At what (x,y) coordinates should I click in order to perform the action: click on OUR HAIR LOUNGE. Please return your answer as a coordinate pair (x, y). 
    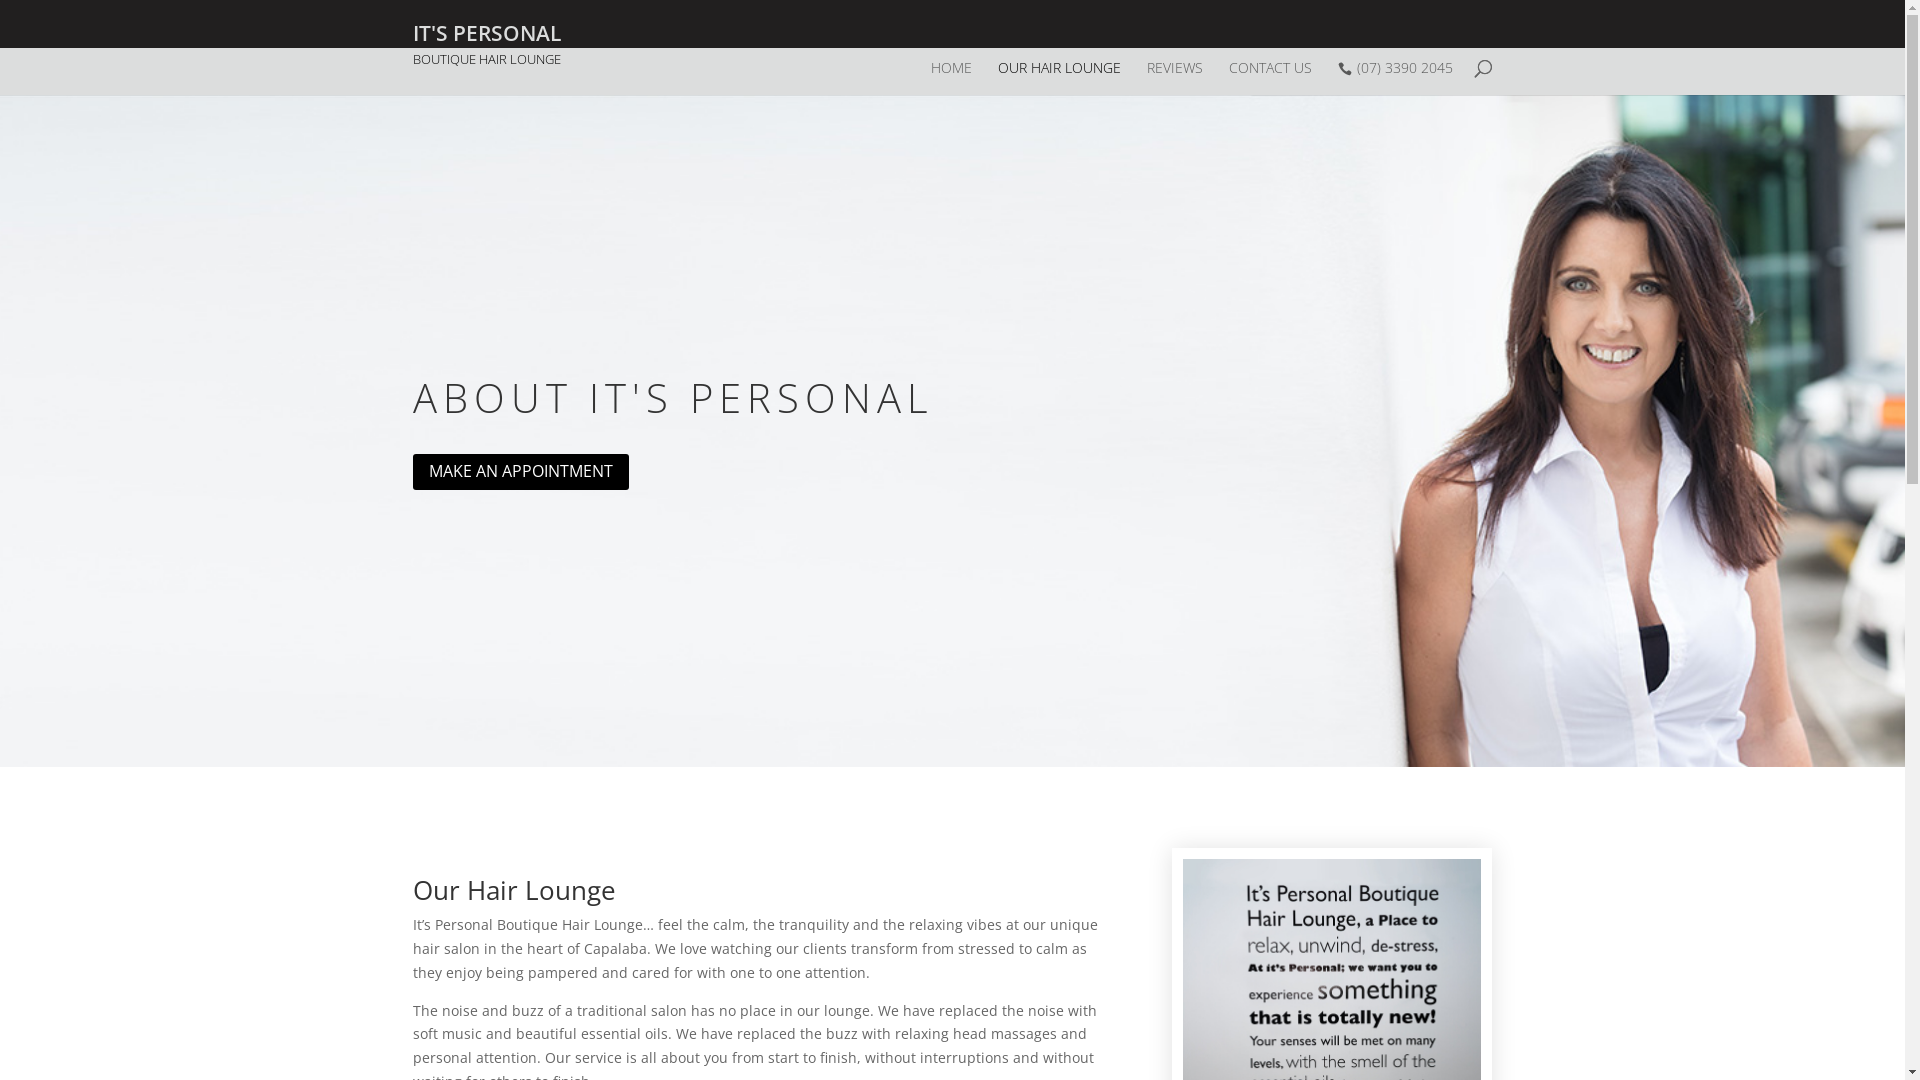
    Looking at the image, I should click on (1060, 78).